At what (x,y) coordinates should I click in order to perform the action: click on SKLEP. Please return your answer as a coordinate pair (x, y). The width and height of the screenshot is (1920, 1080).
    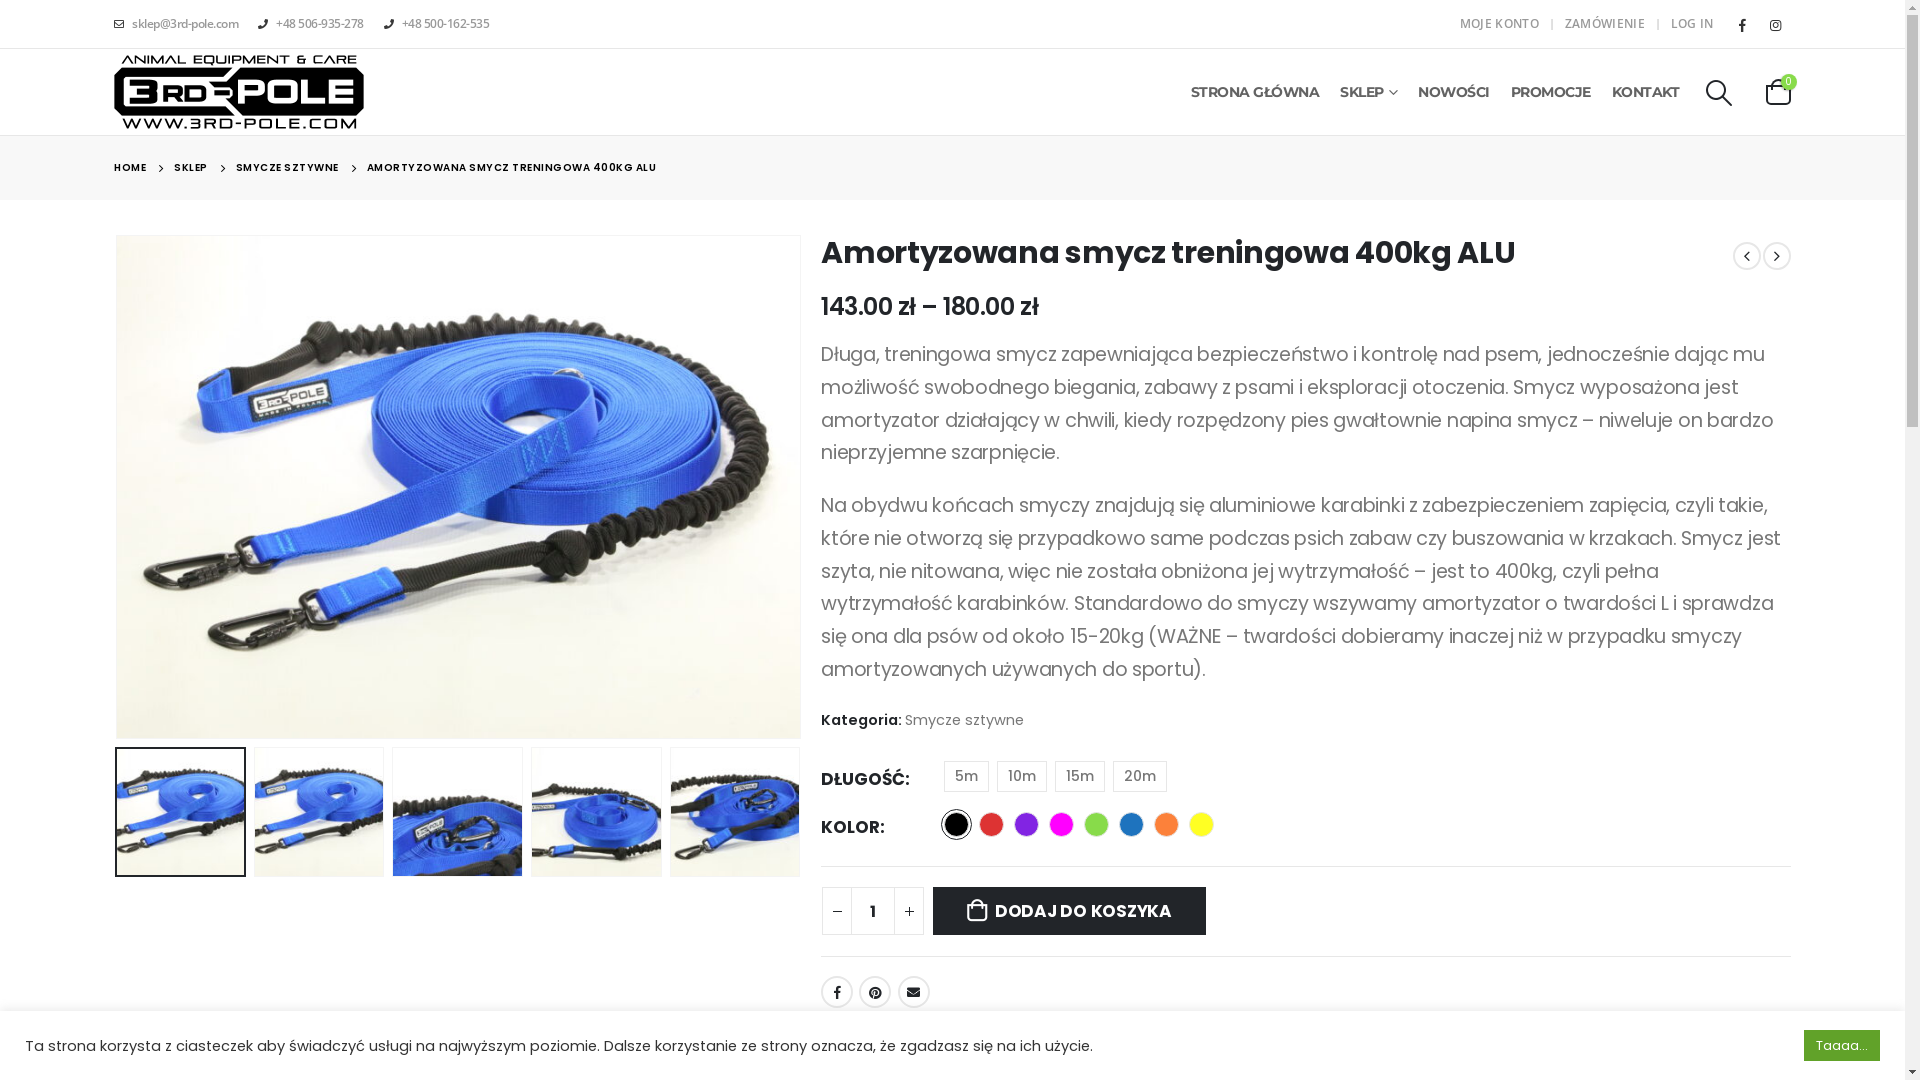
    Looking at the image, I should click on (1368, 92).